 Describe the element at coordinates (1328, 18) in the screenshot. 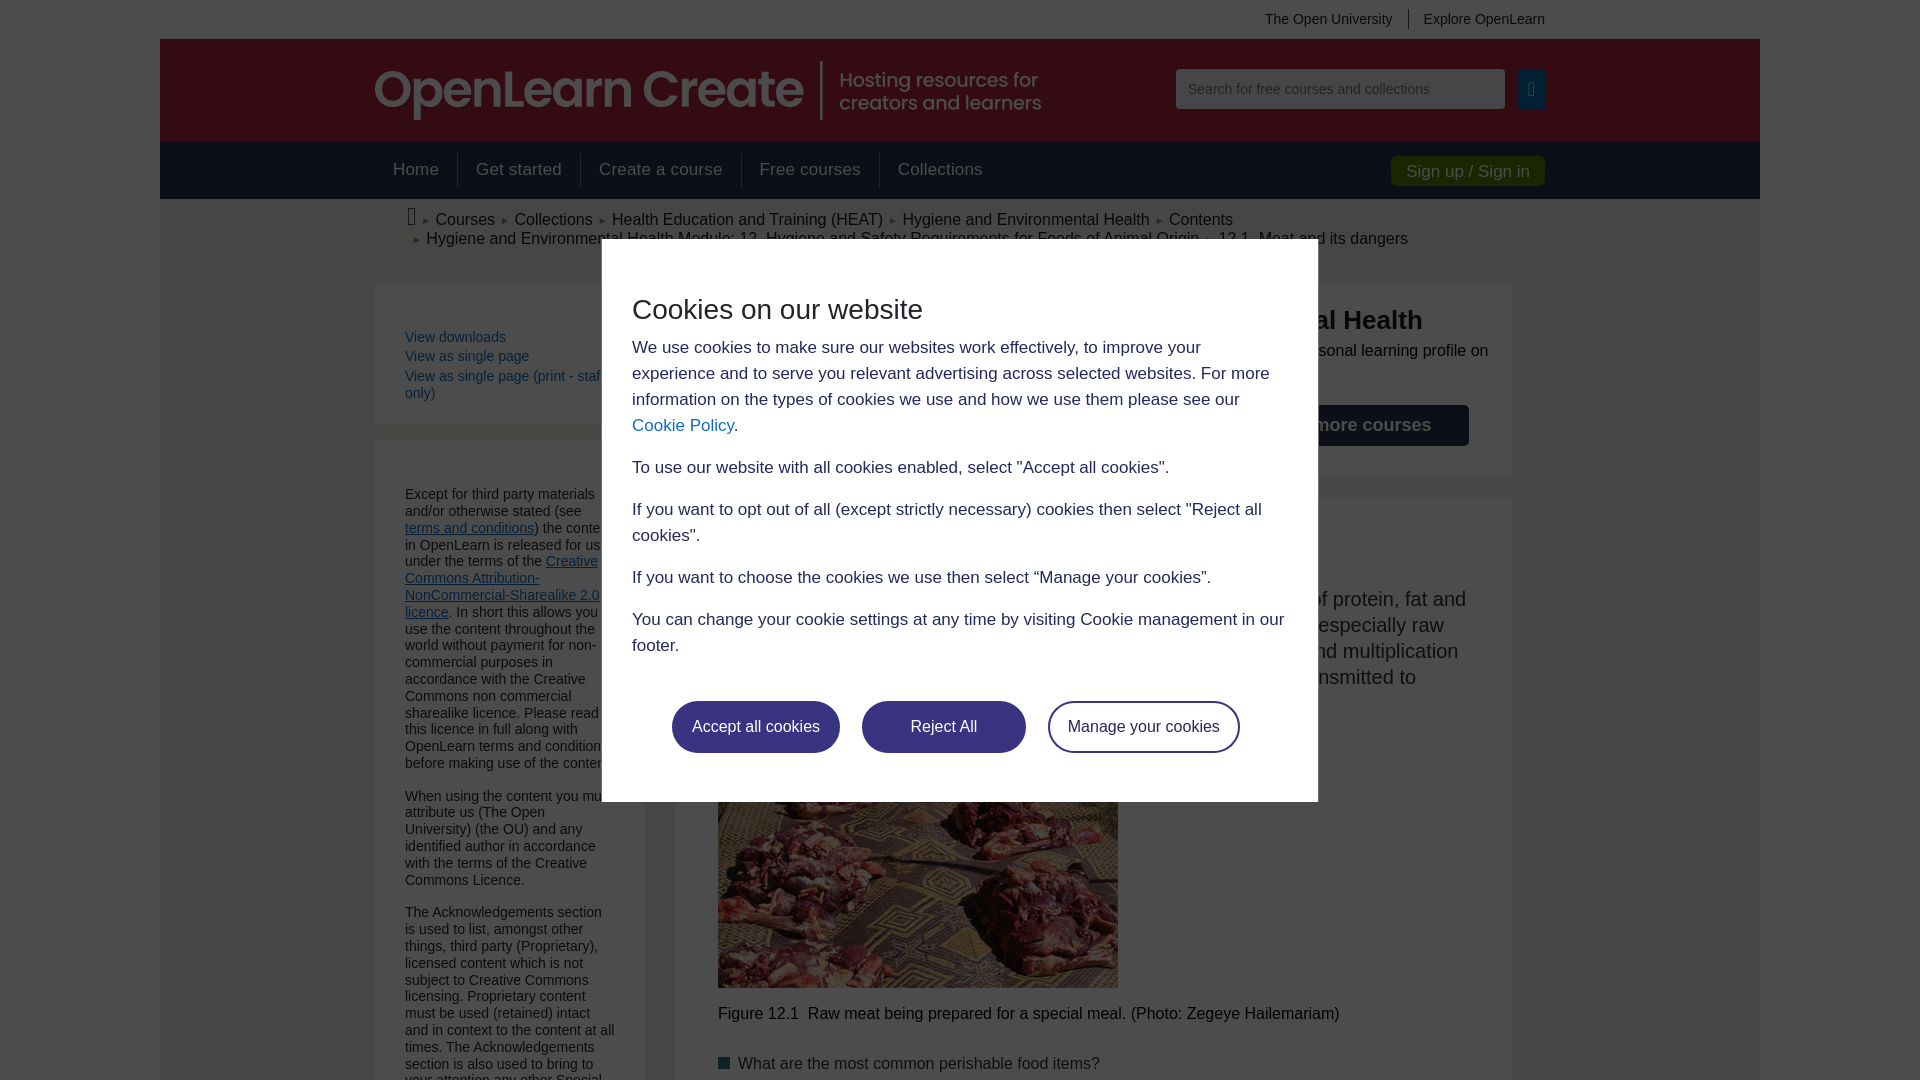

I see `The Open University` at that location.